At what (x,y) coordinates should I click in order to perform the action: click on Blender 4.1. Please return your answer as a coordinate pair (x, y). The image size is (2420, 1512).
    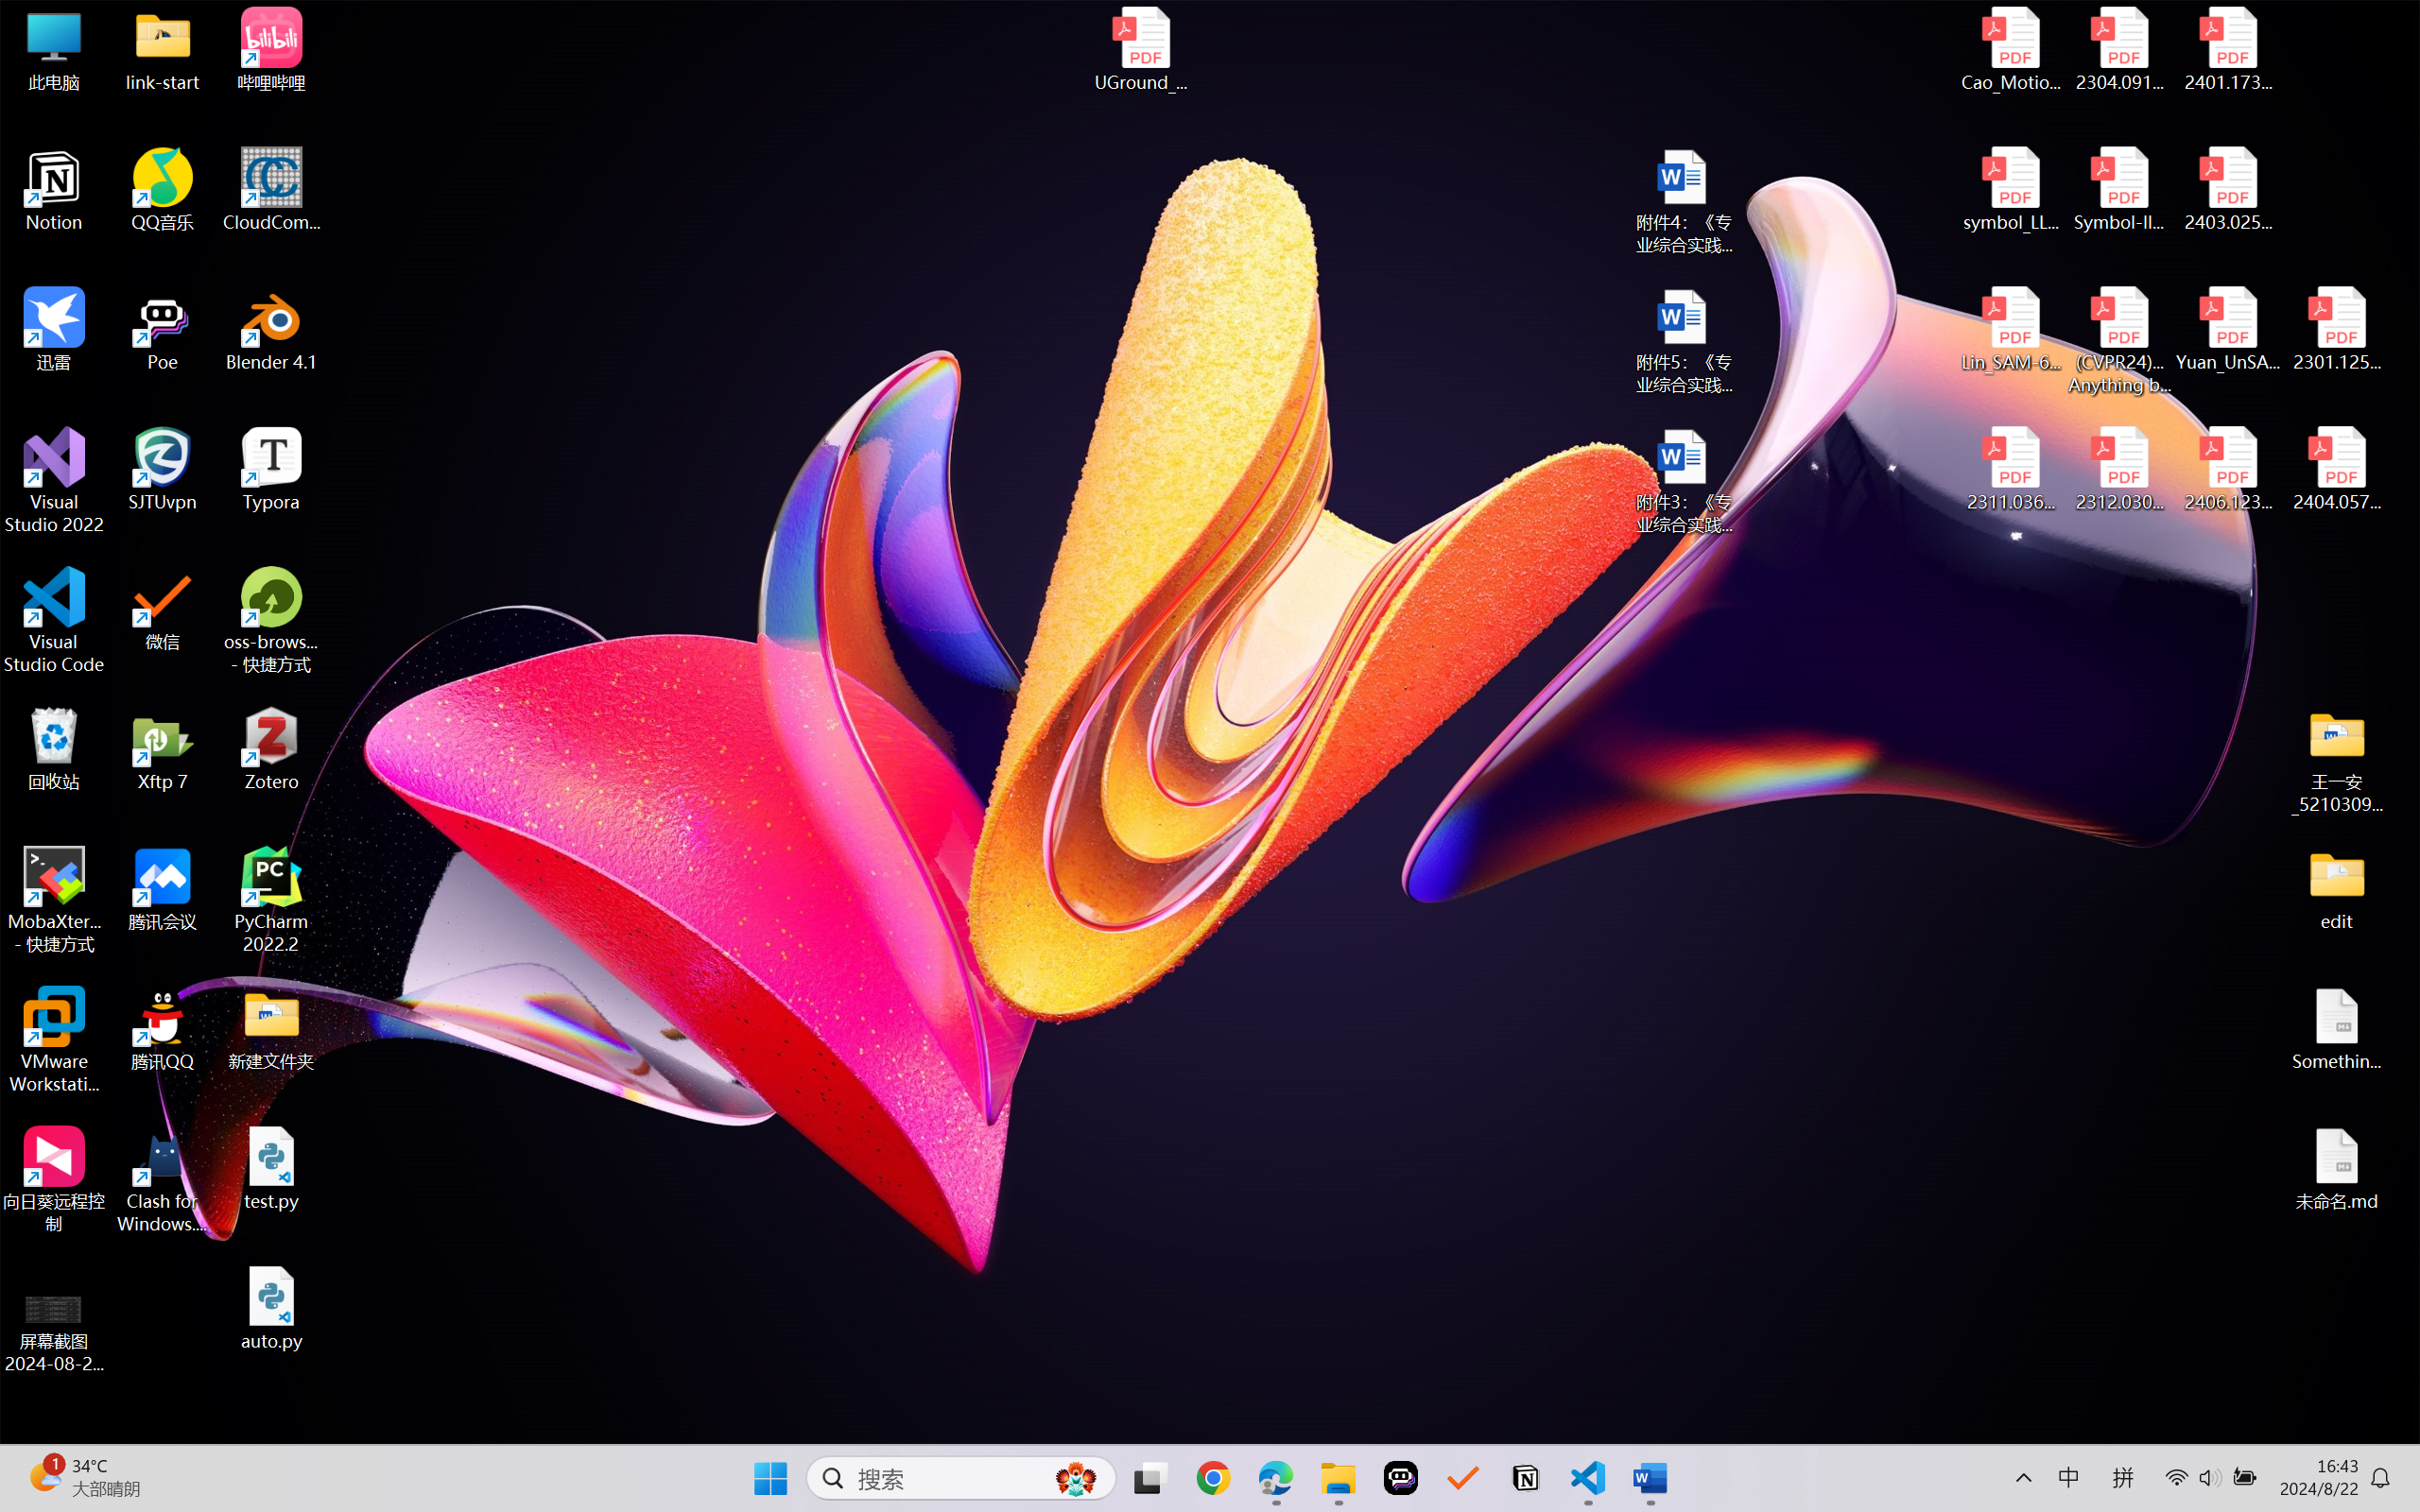
    Looking at the image, I should click on (272, 329).